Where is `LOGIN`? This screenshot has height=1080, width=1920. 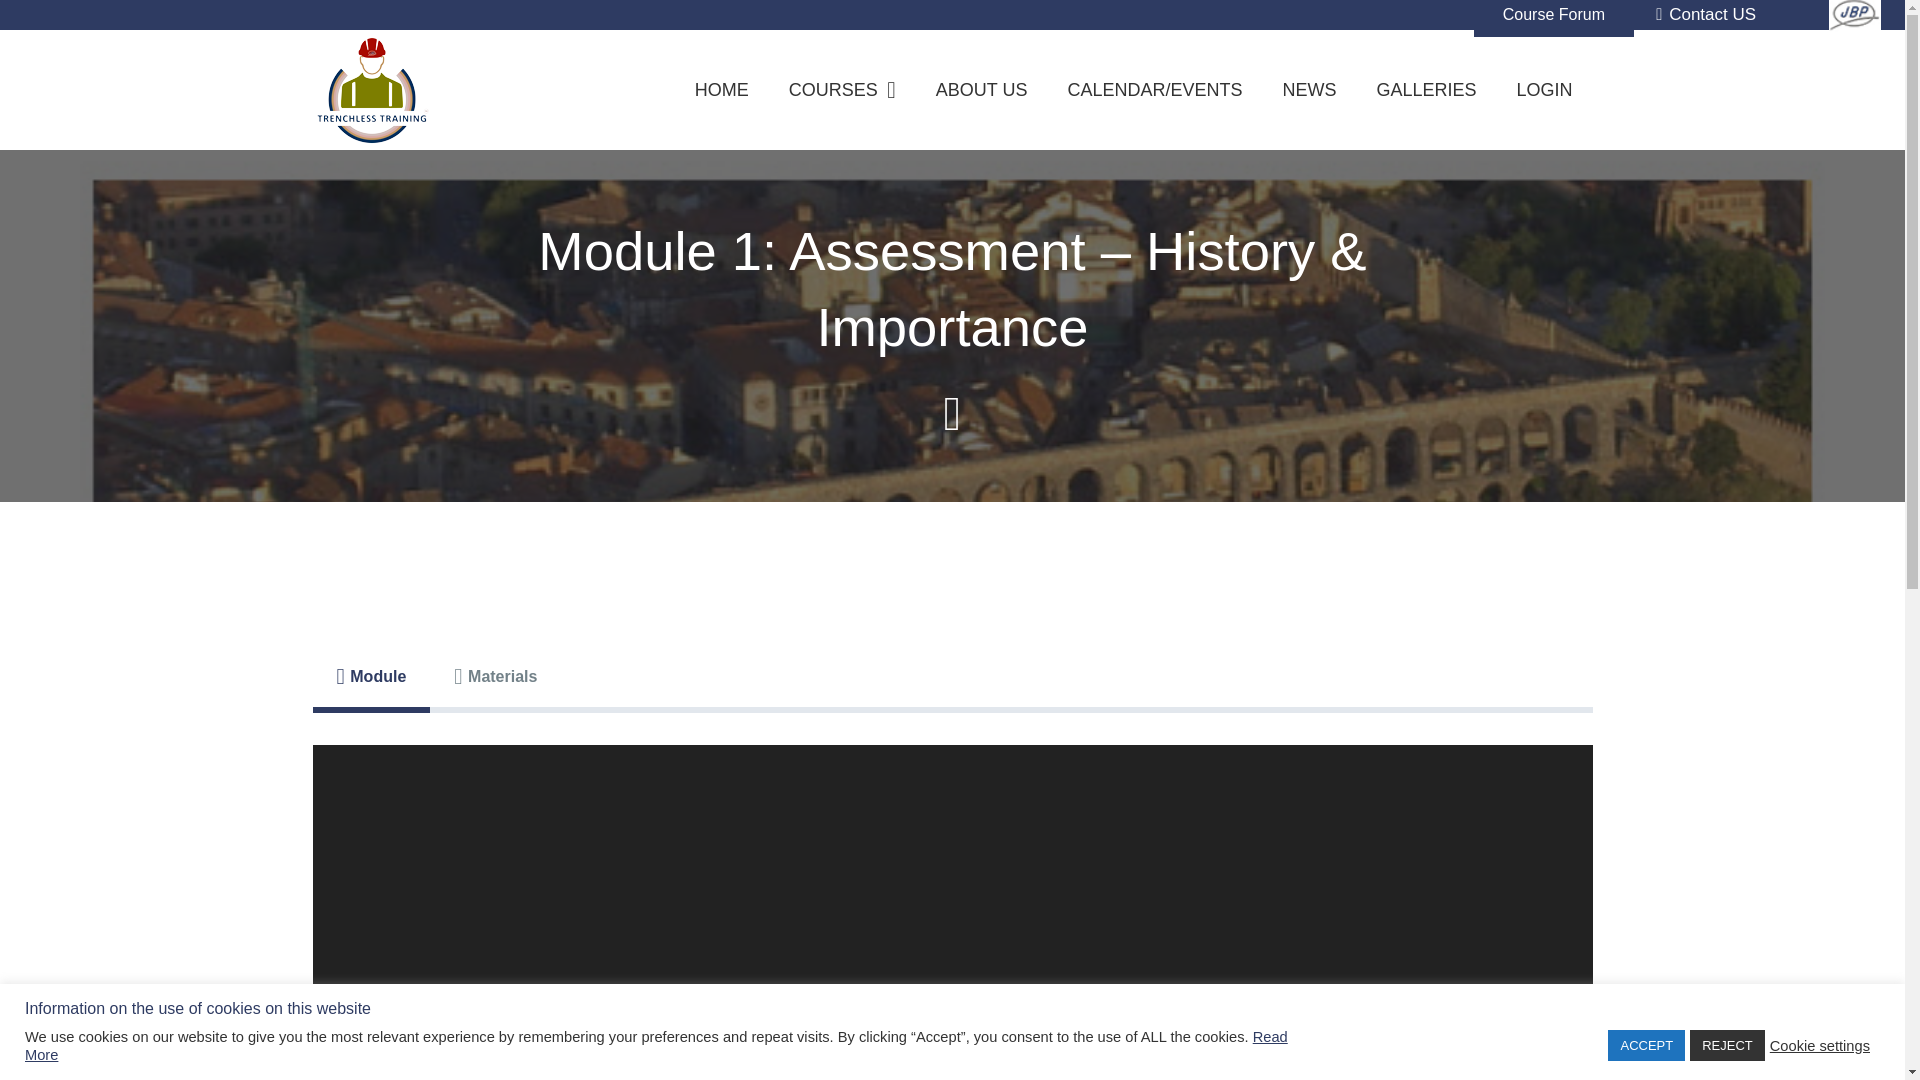
LOGIN is located at coordinates (1543, 90).